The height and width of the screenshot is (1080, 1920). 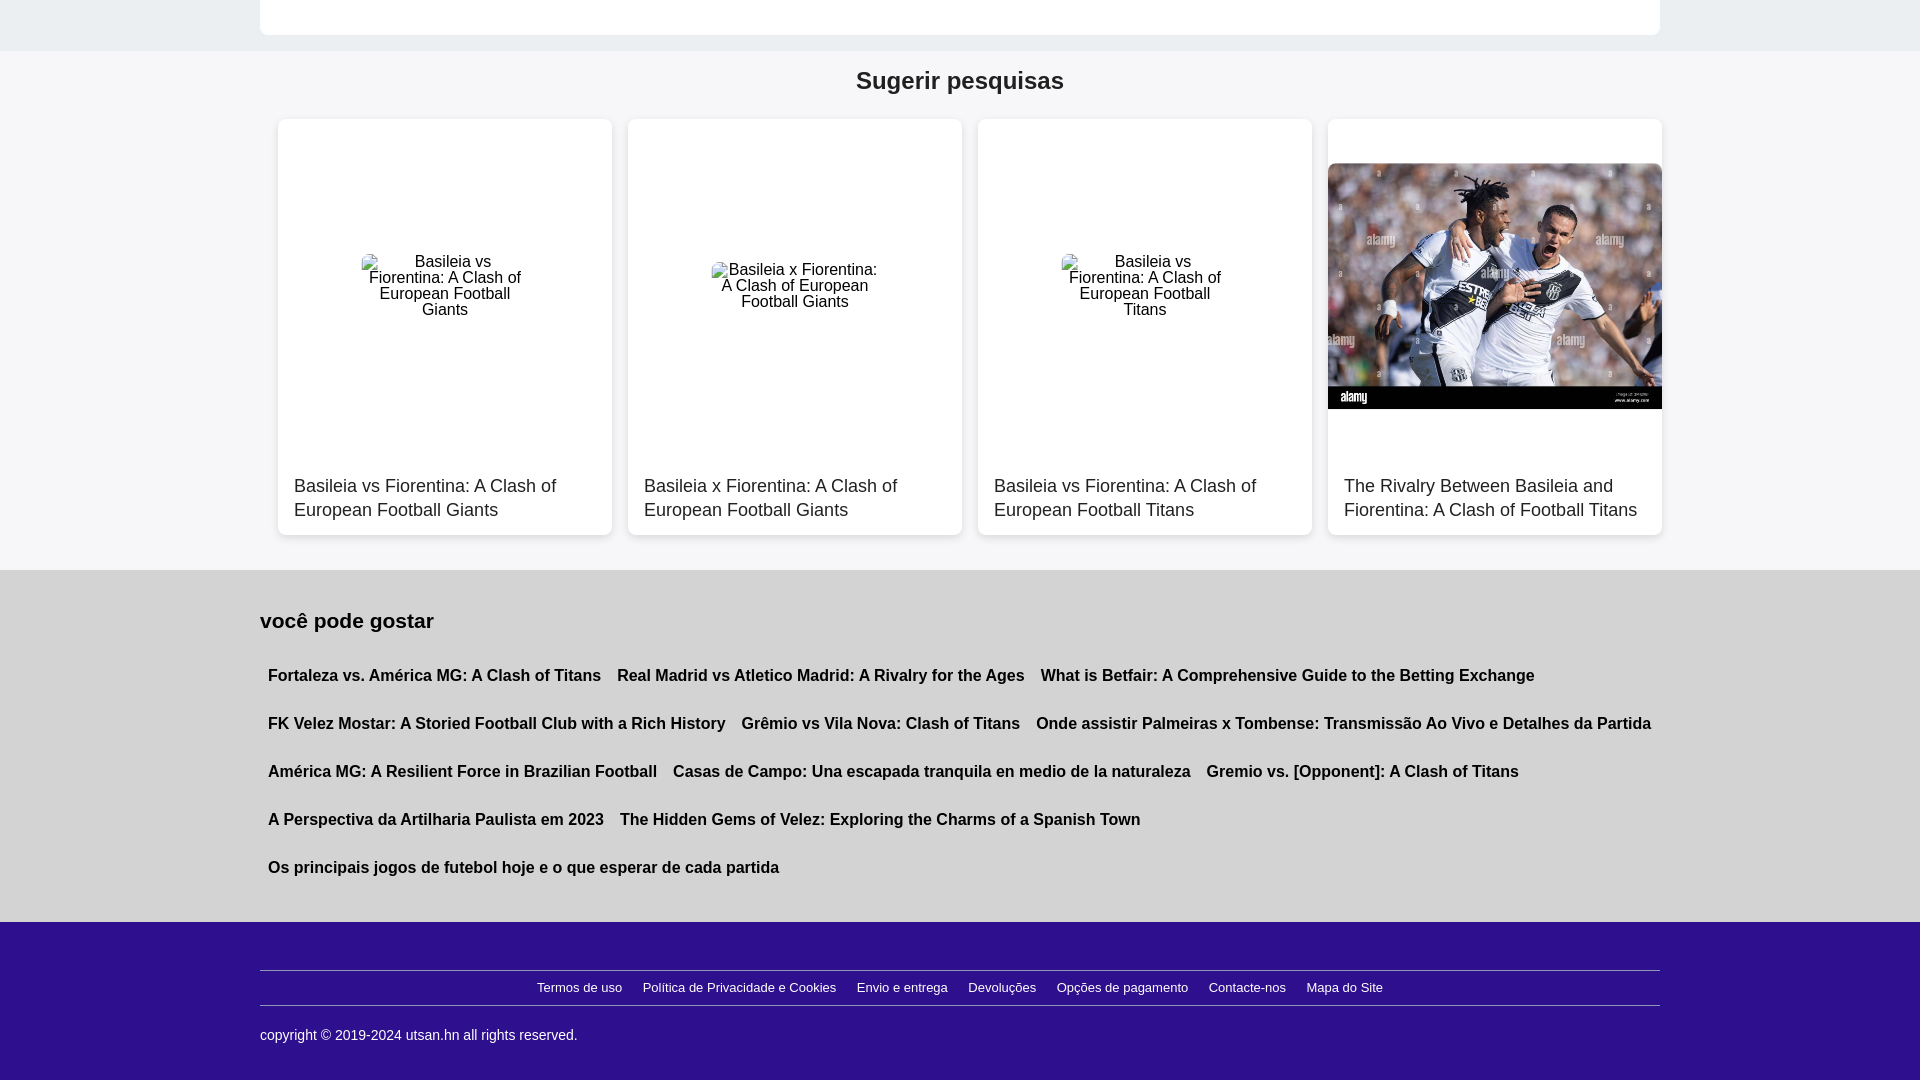 What do you see at coordinates (436, 819) in the screenshot?
I see `A Perspectiva da Artilharia Paulista em 2023` at bounding box center [436, 819].